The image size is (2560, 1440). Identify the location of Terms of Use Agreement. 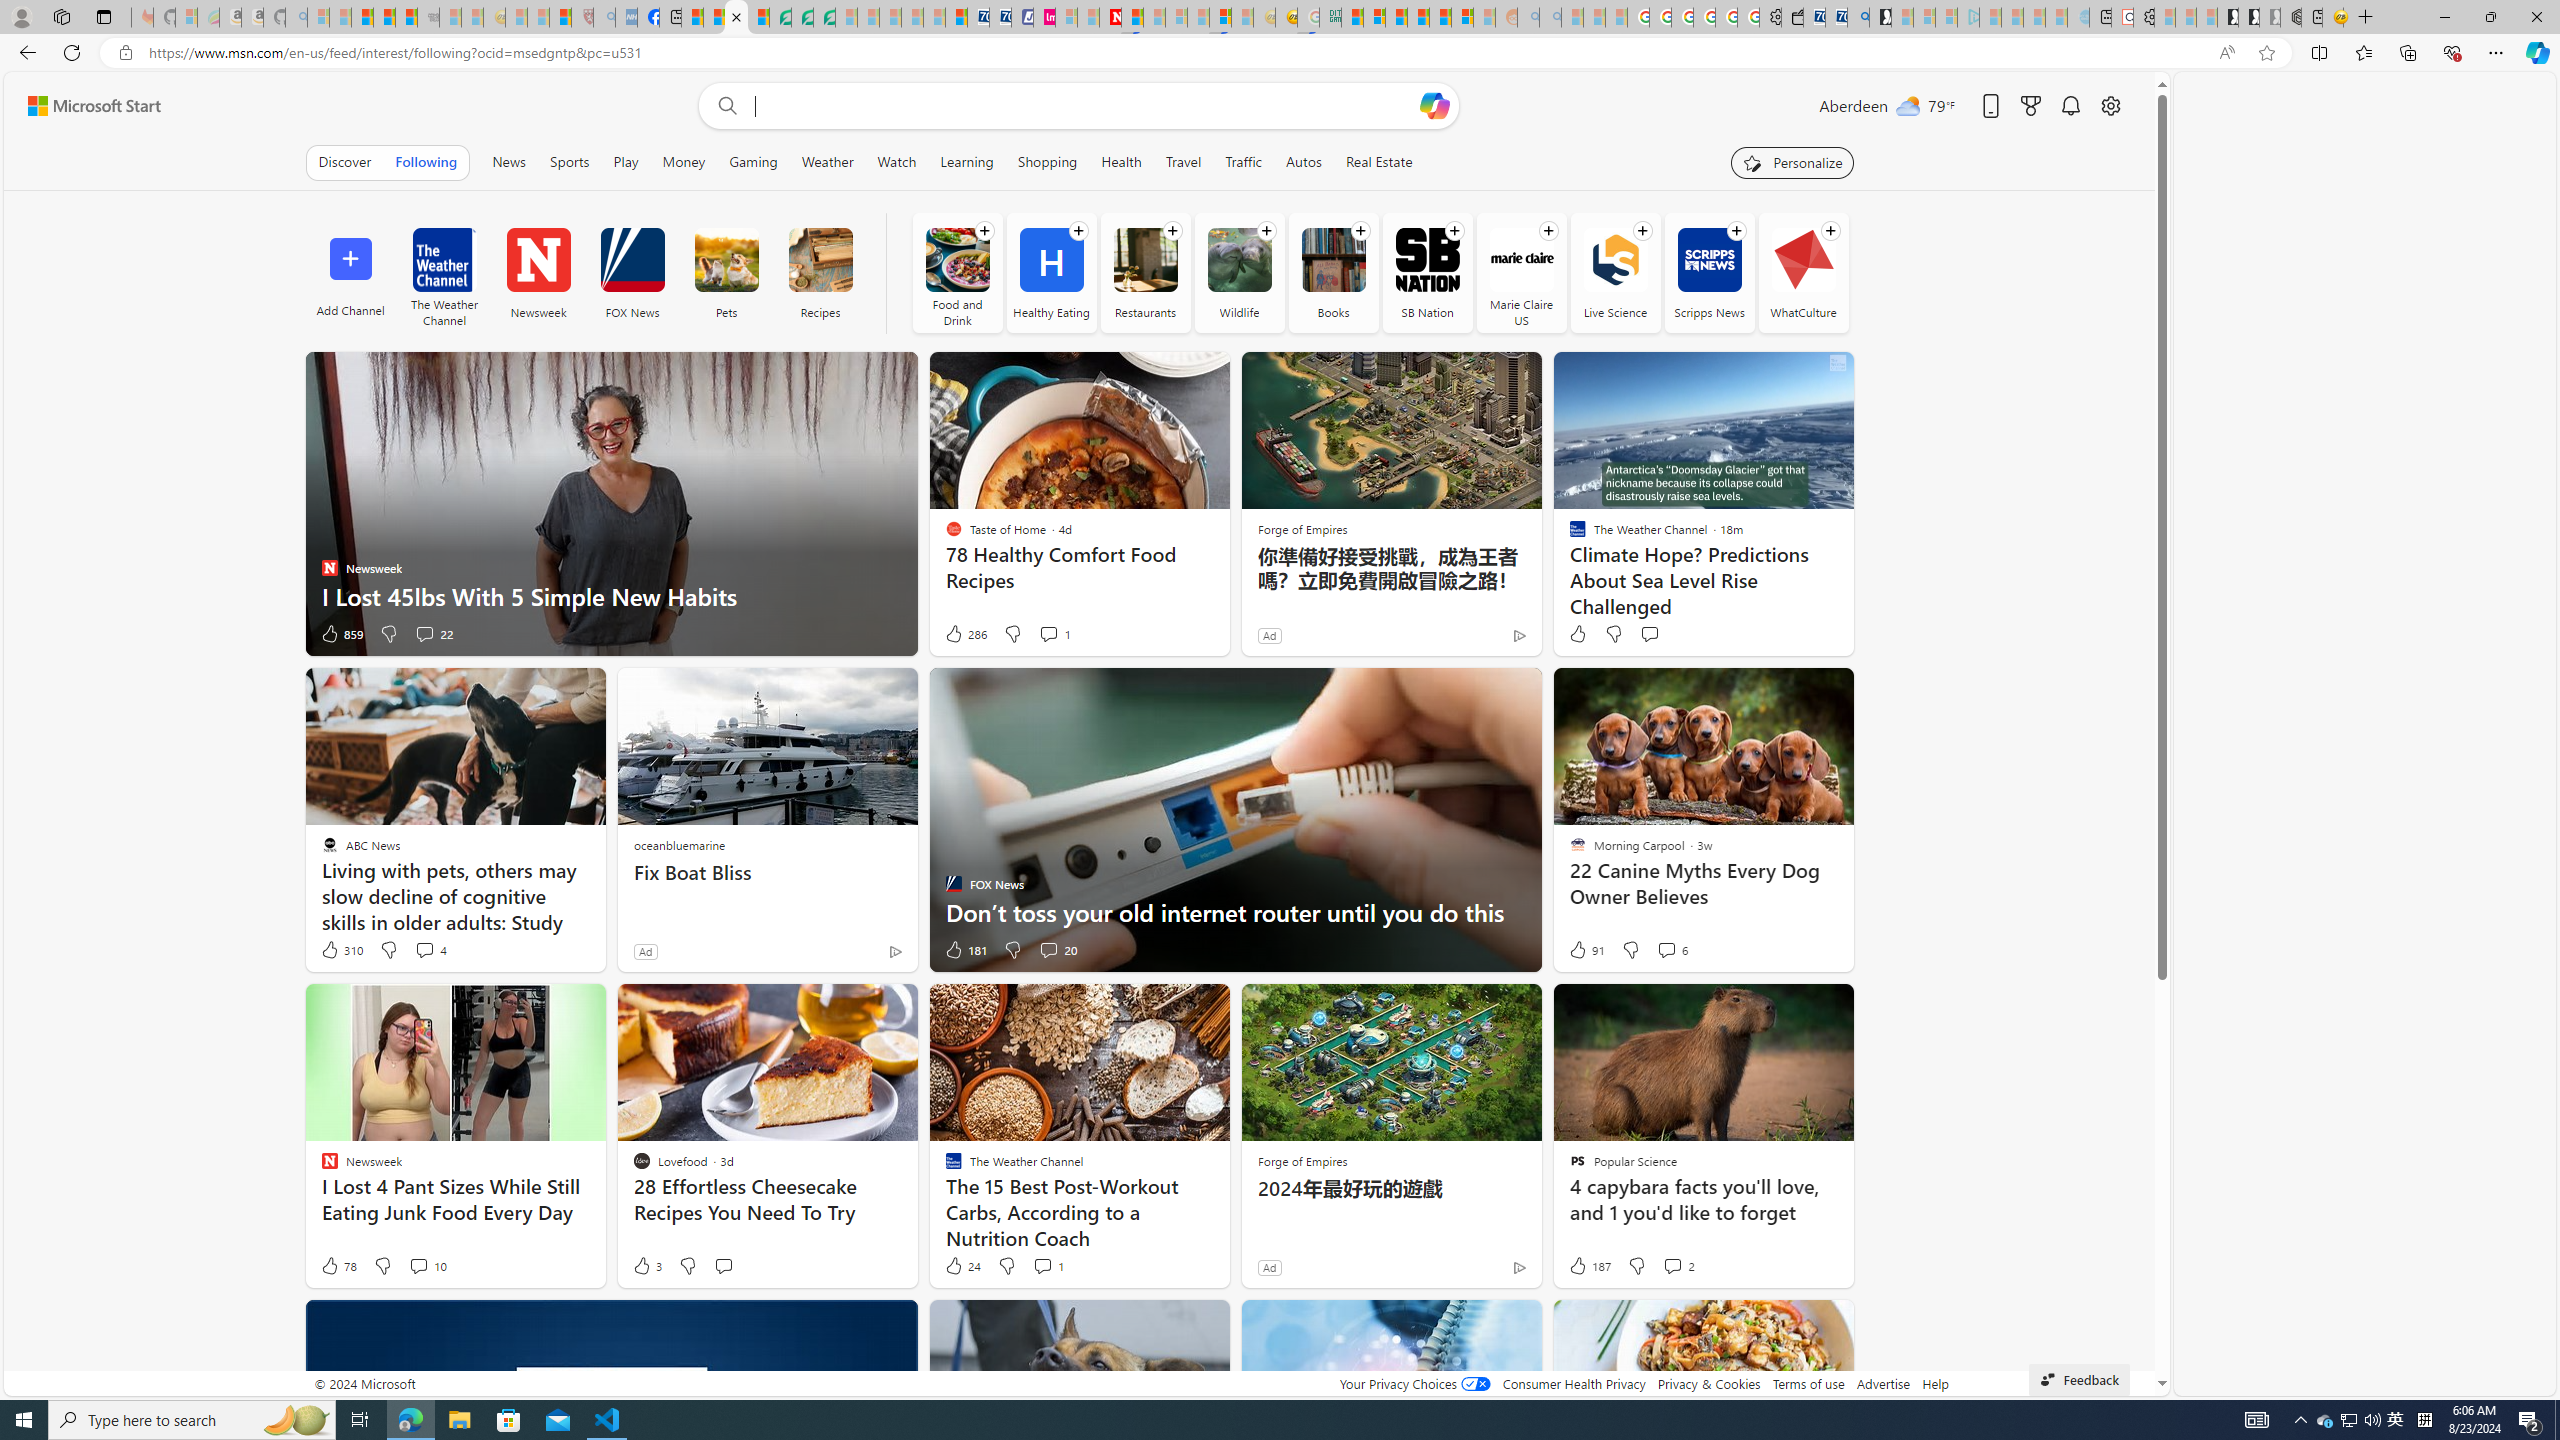
(802, 17).